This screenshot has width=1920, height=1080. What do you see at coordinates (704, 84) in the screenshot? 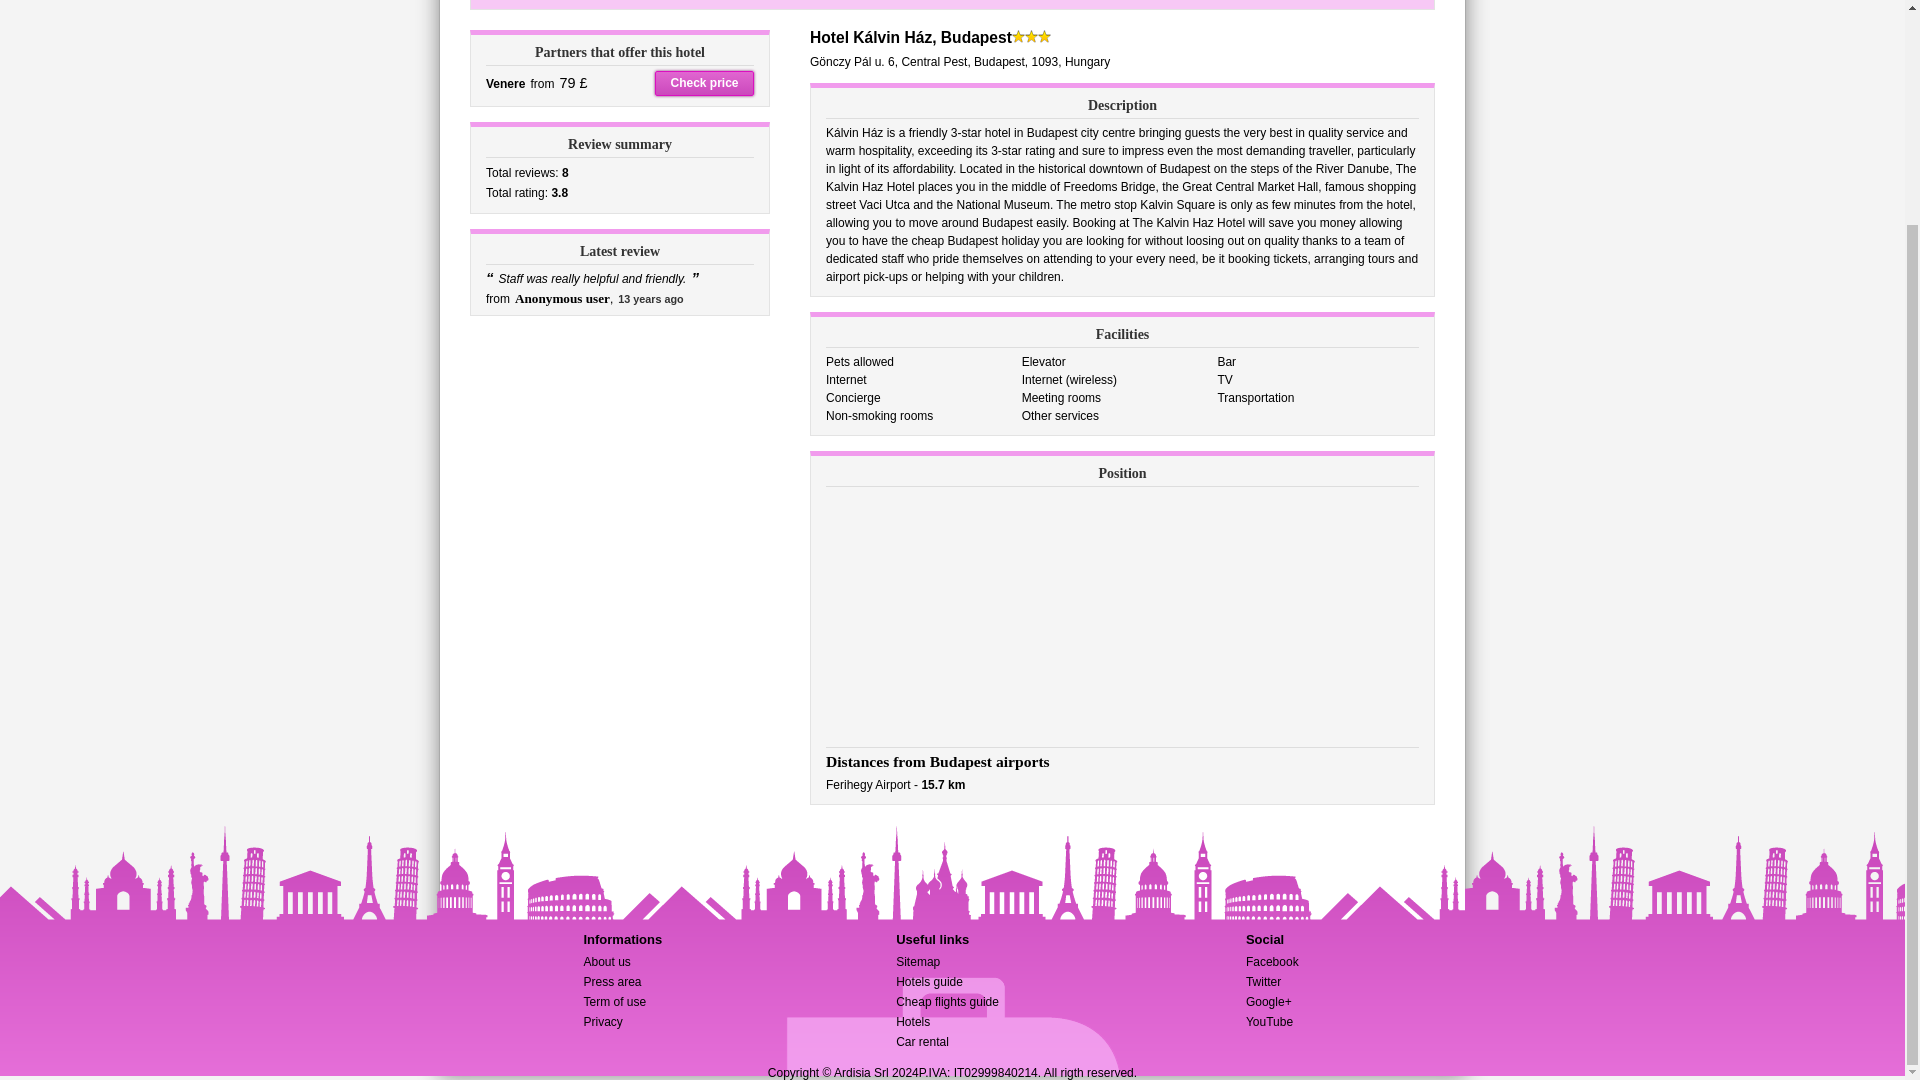
I see `Check price` at bounding box center [704, 84].